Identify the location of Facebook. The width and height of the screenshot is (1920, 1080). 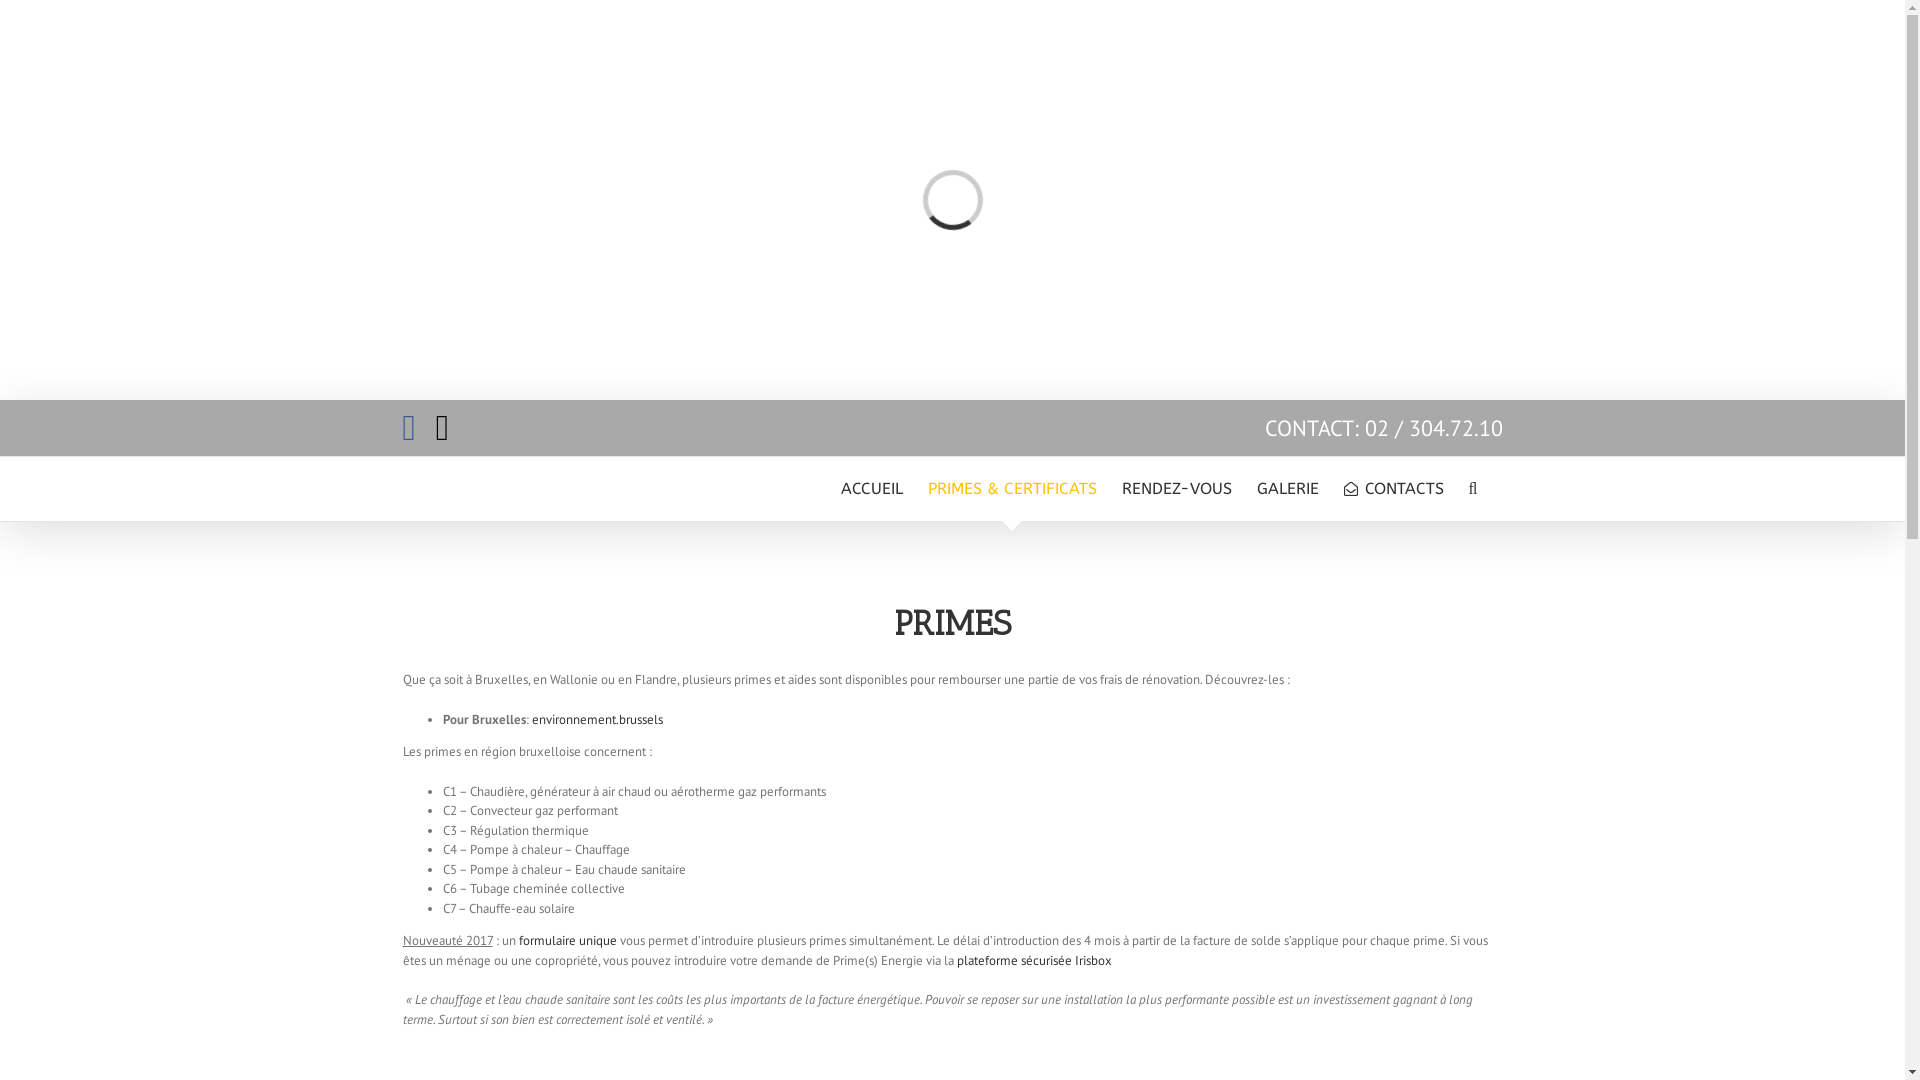
(408, 428).